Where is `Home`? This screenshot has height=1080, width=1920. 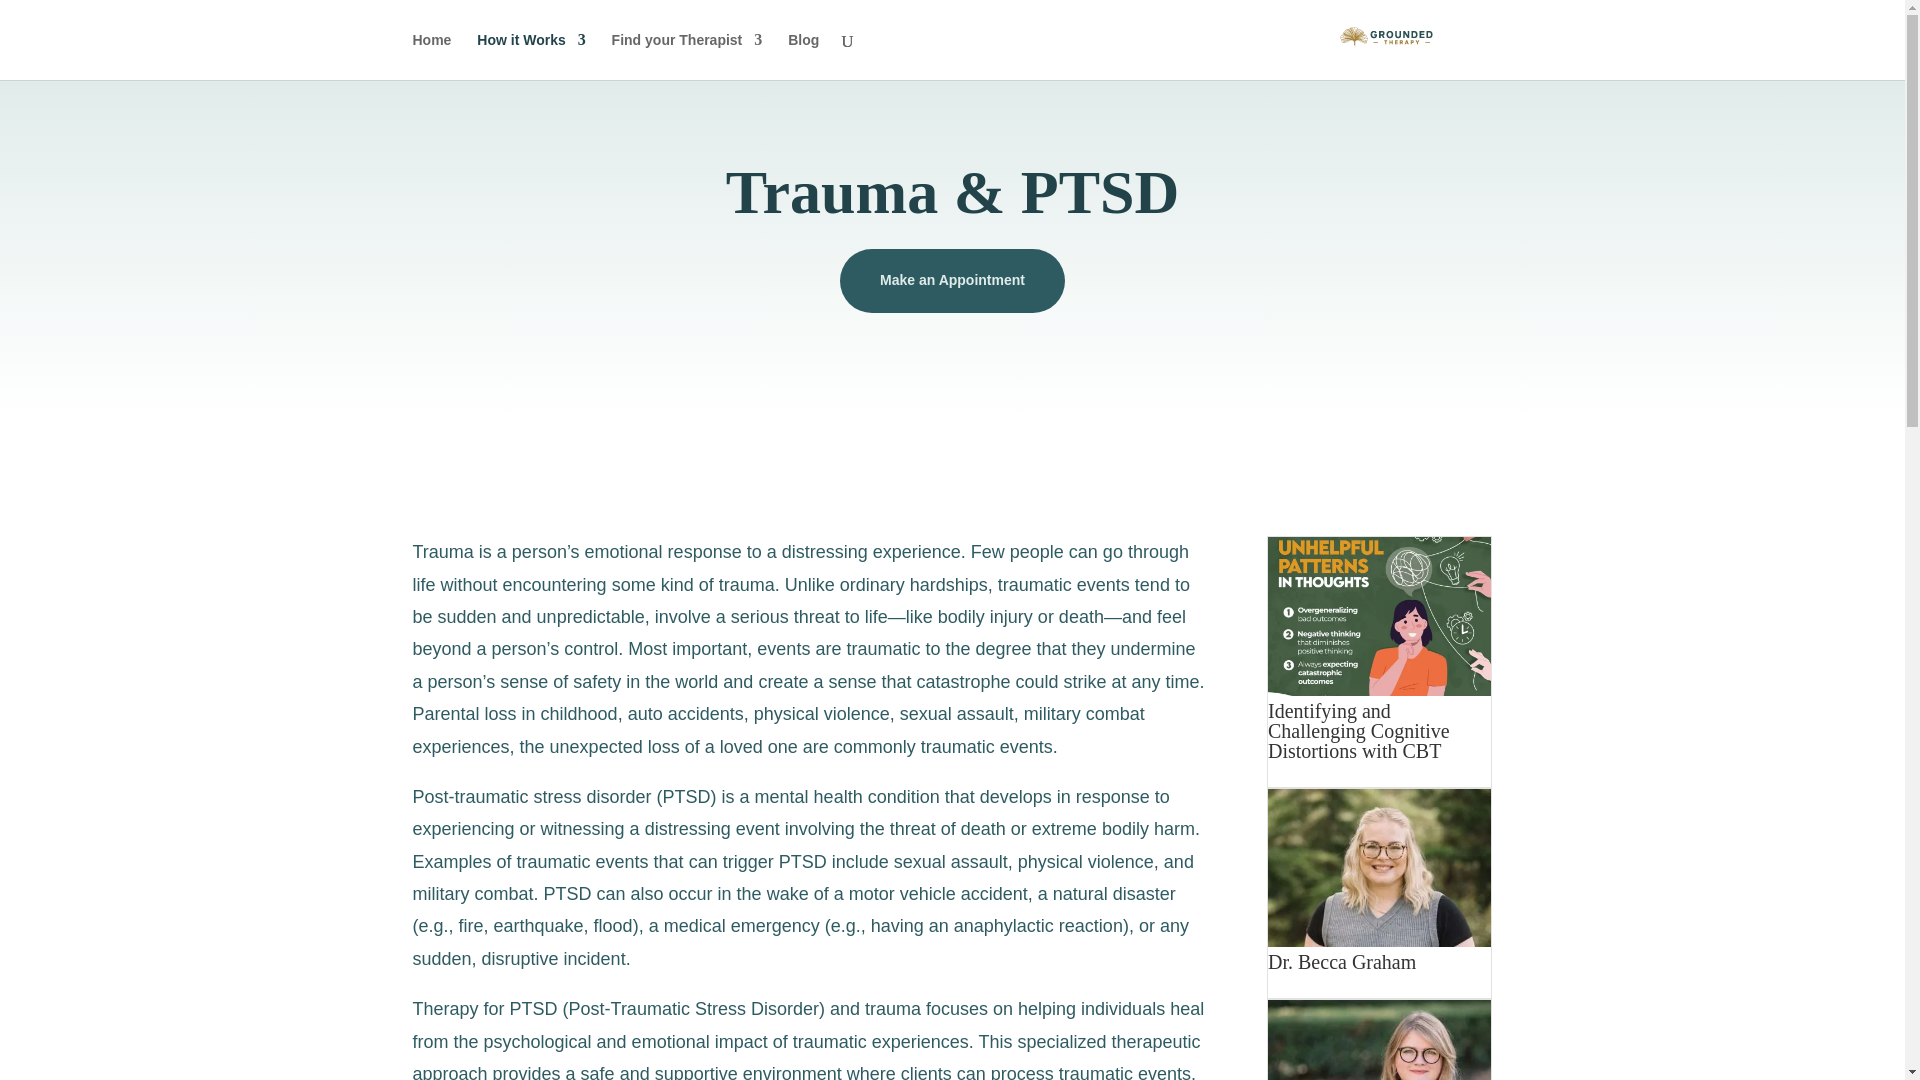 Home is located at coordinates (432, 56).